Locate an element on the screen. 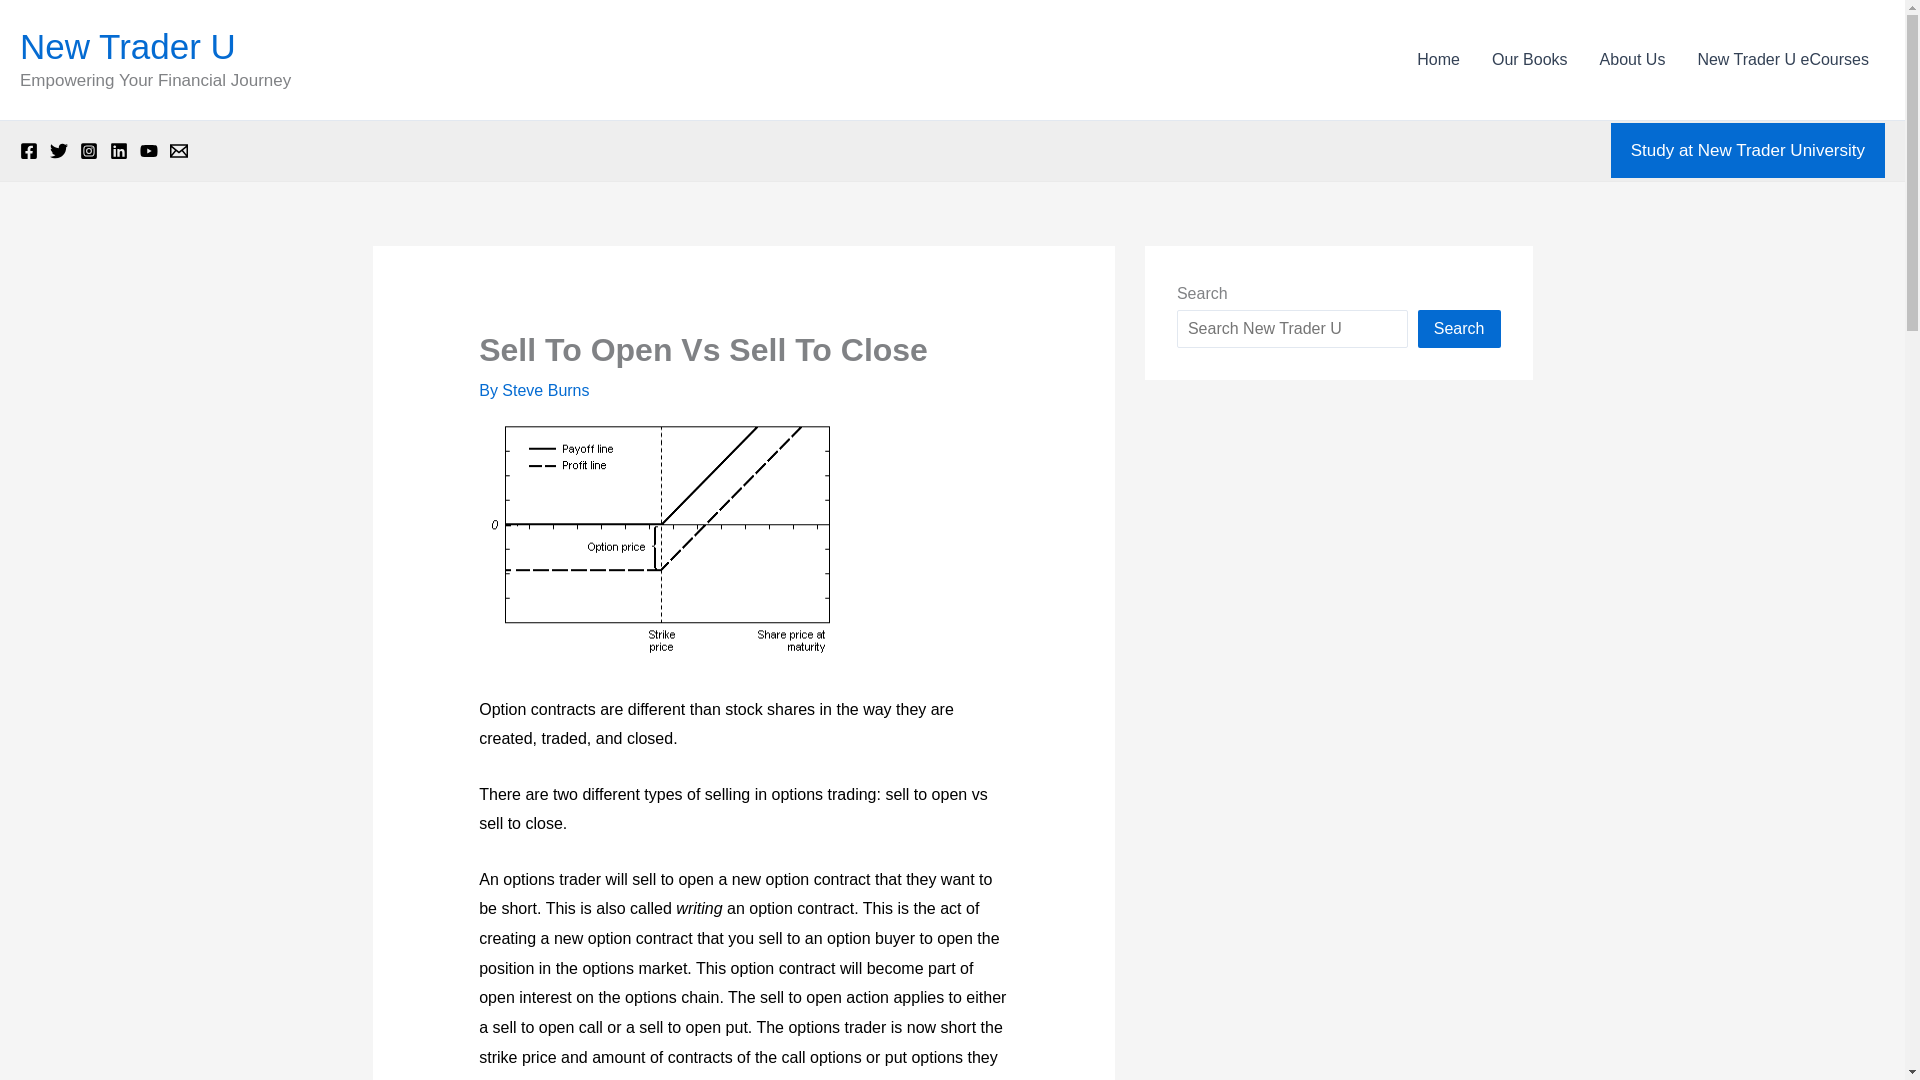 The width and height of the screenshot is (1920, 1080). Our Books is located at coordinates (1530, 60).